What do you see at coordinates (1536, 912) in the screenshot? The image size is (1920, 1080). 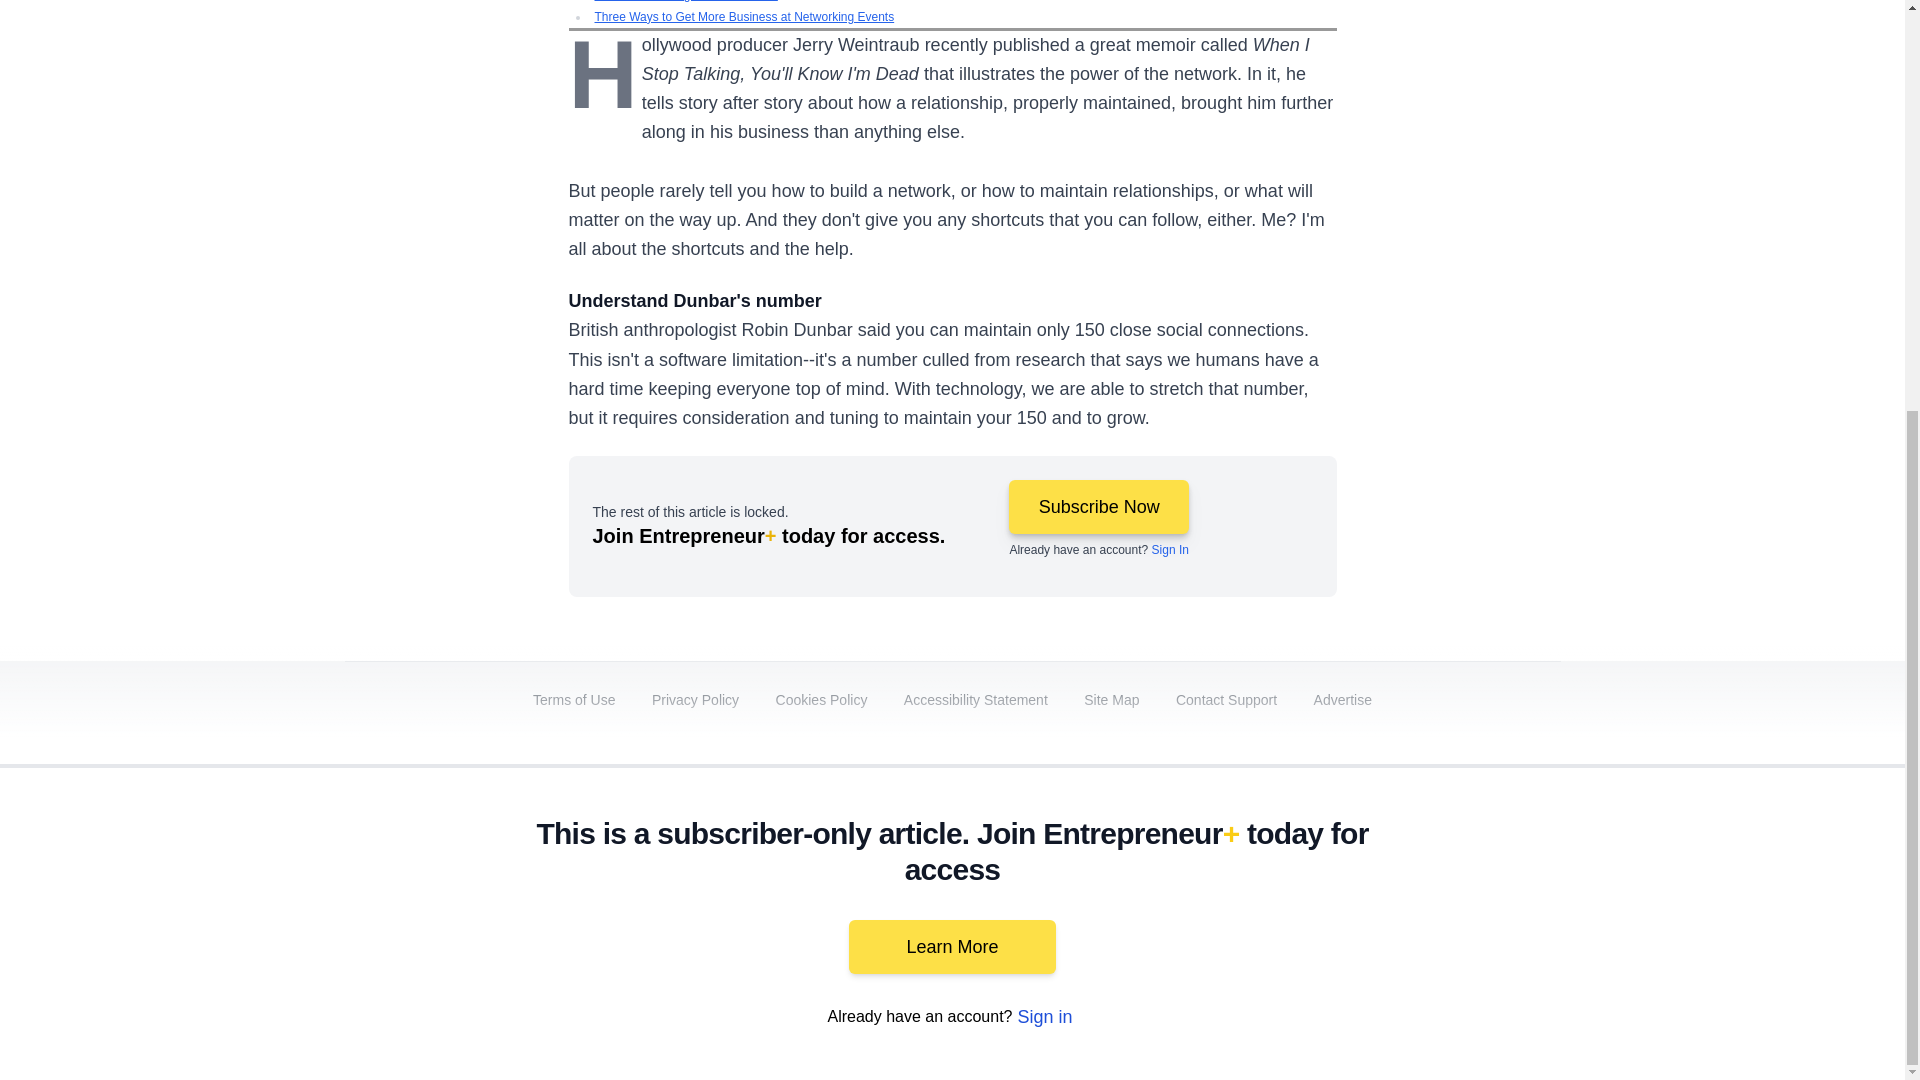 I see `rss` at bounding box center [1536, 912].